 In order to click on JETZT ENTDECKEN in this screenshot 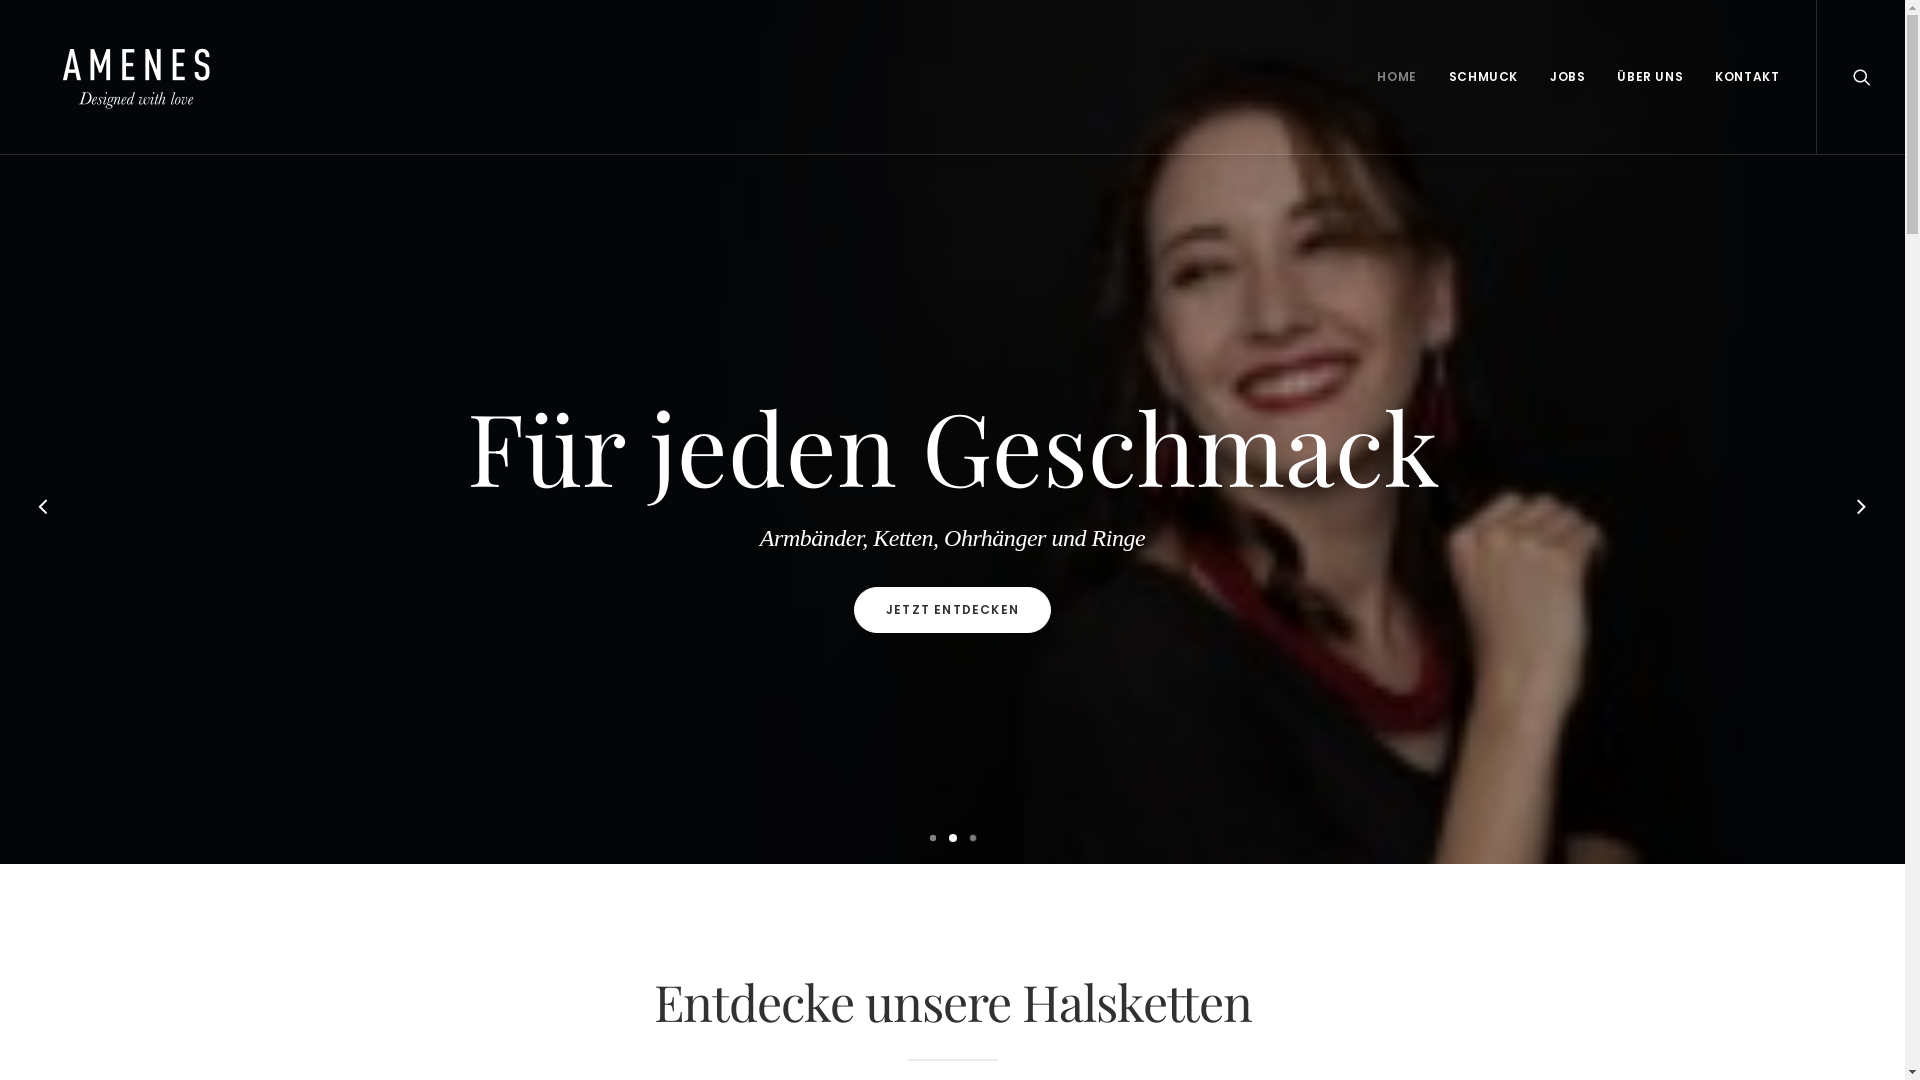, I will do `click(952, 609)`.